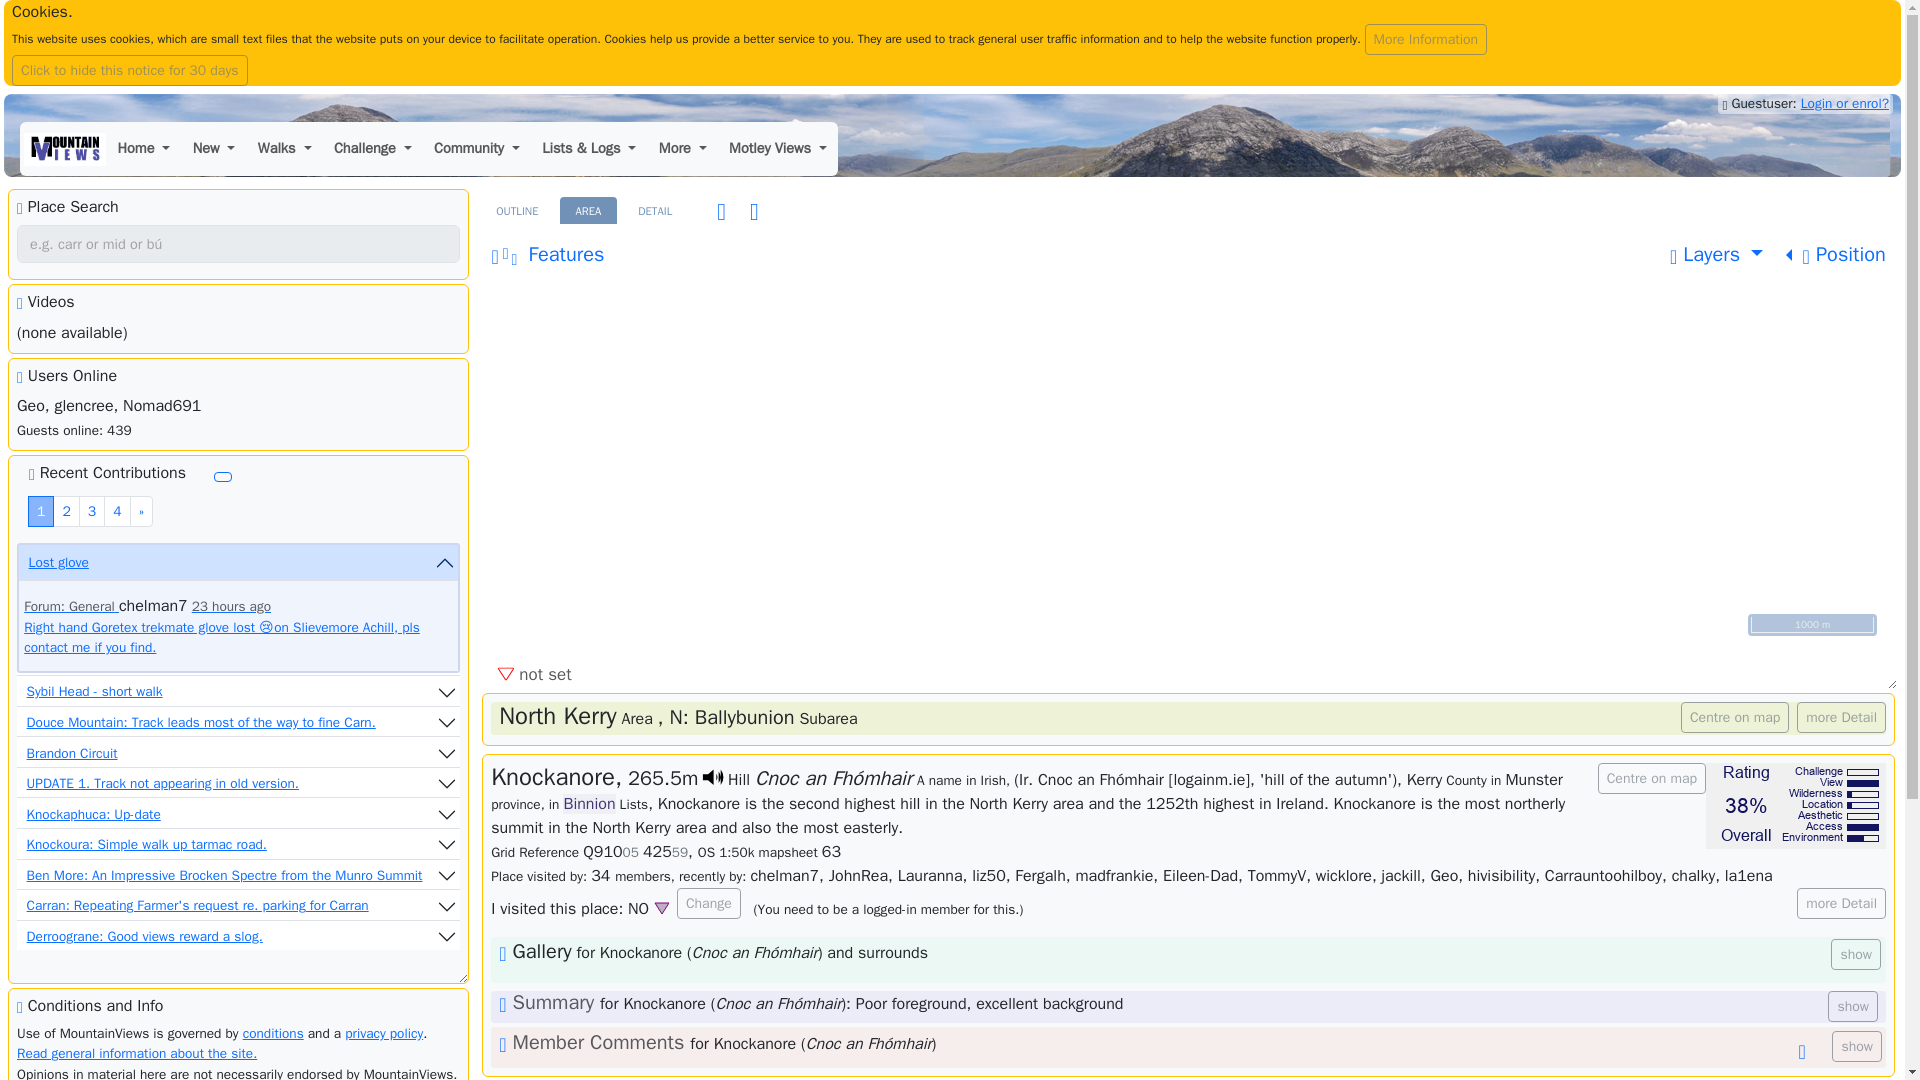  Describe the element at coordinates (1426, 39) in the screenshot. I see `More information` at that location.